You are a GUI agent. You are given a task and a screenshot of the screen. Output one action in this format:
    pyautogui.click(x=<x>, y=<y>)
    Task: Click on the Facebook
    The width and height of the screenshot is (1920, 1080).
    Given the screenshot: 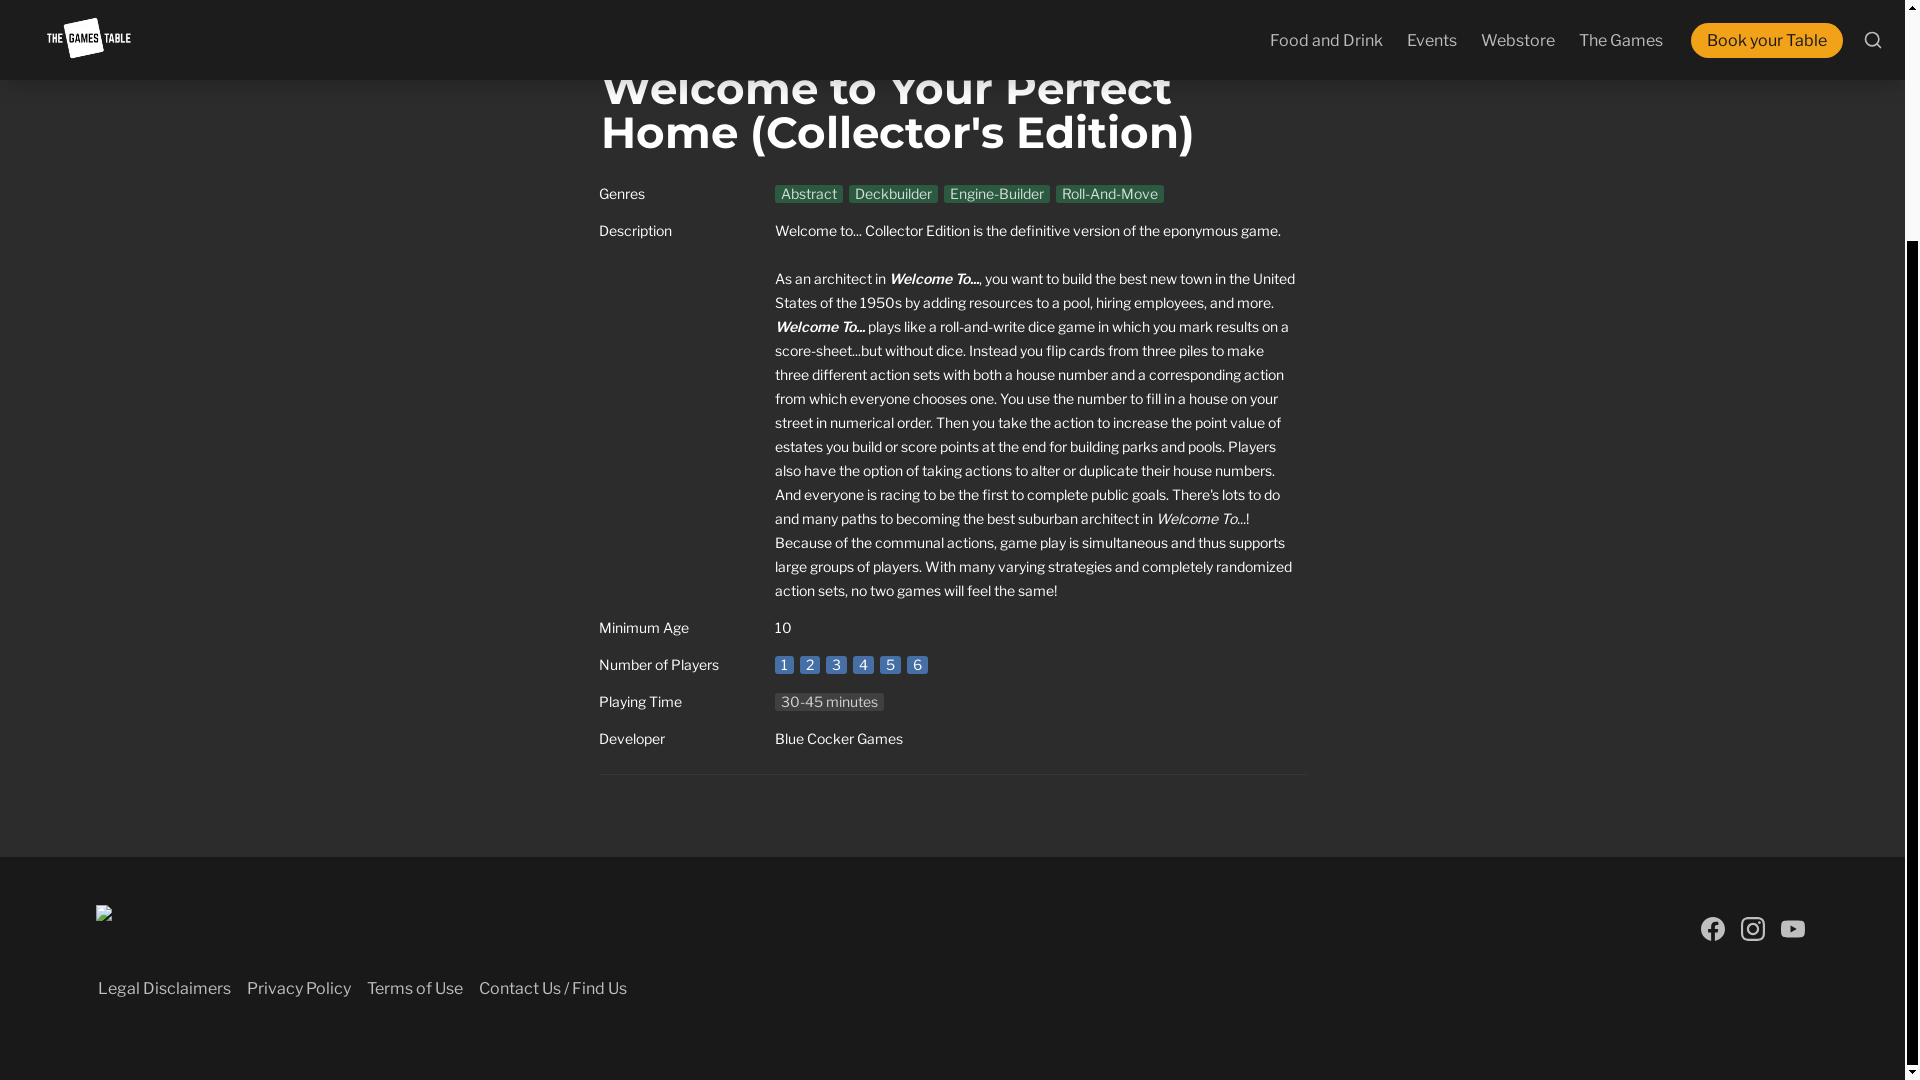 What is the action you would take?
    pyautogui.click(x=1712, y=928)
    